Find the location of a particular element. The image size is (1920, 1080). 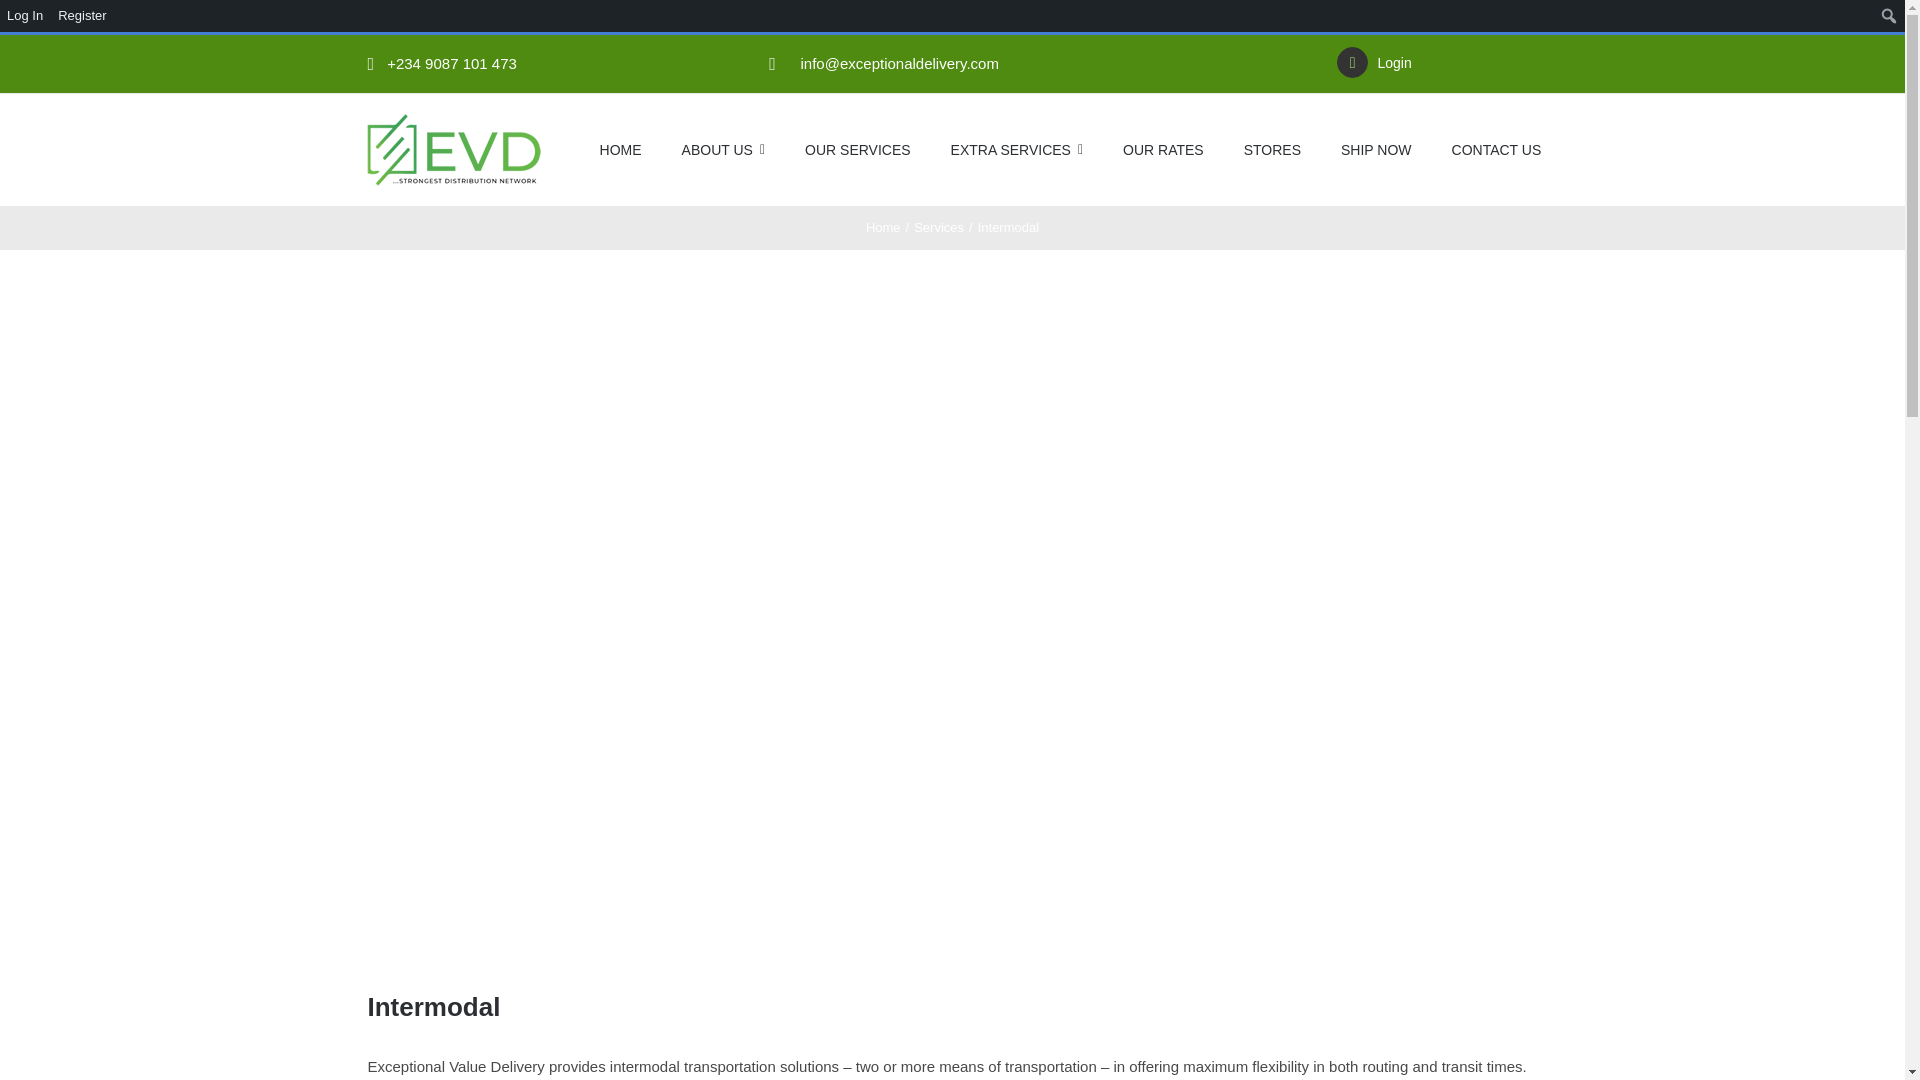

Log In is located at coordinates (26, 16).